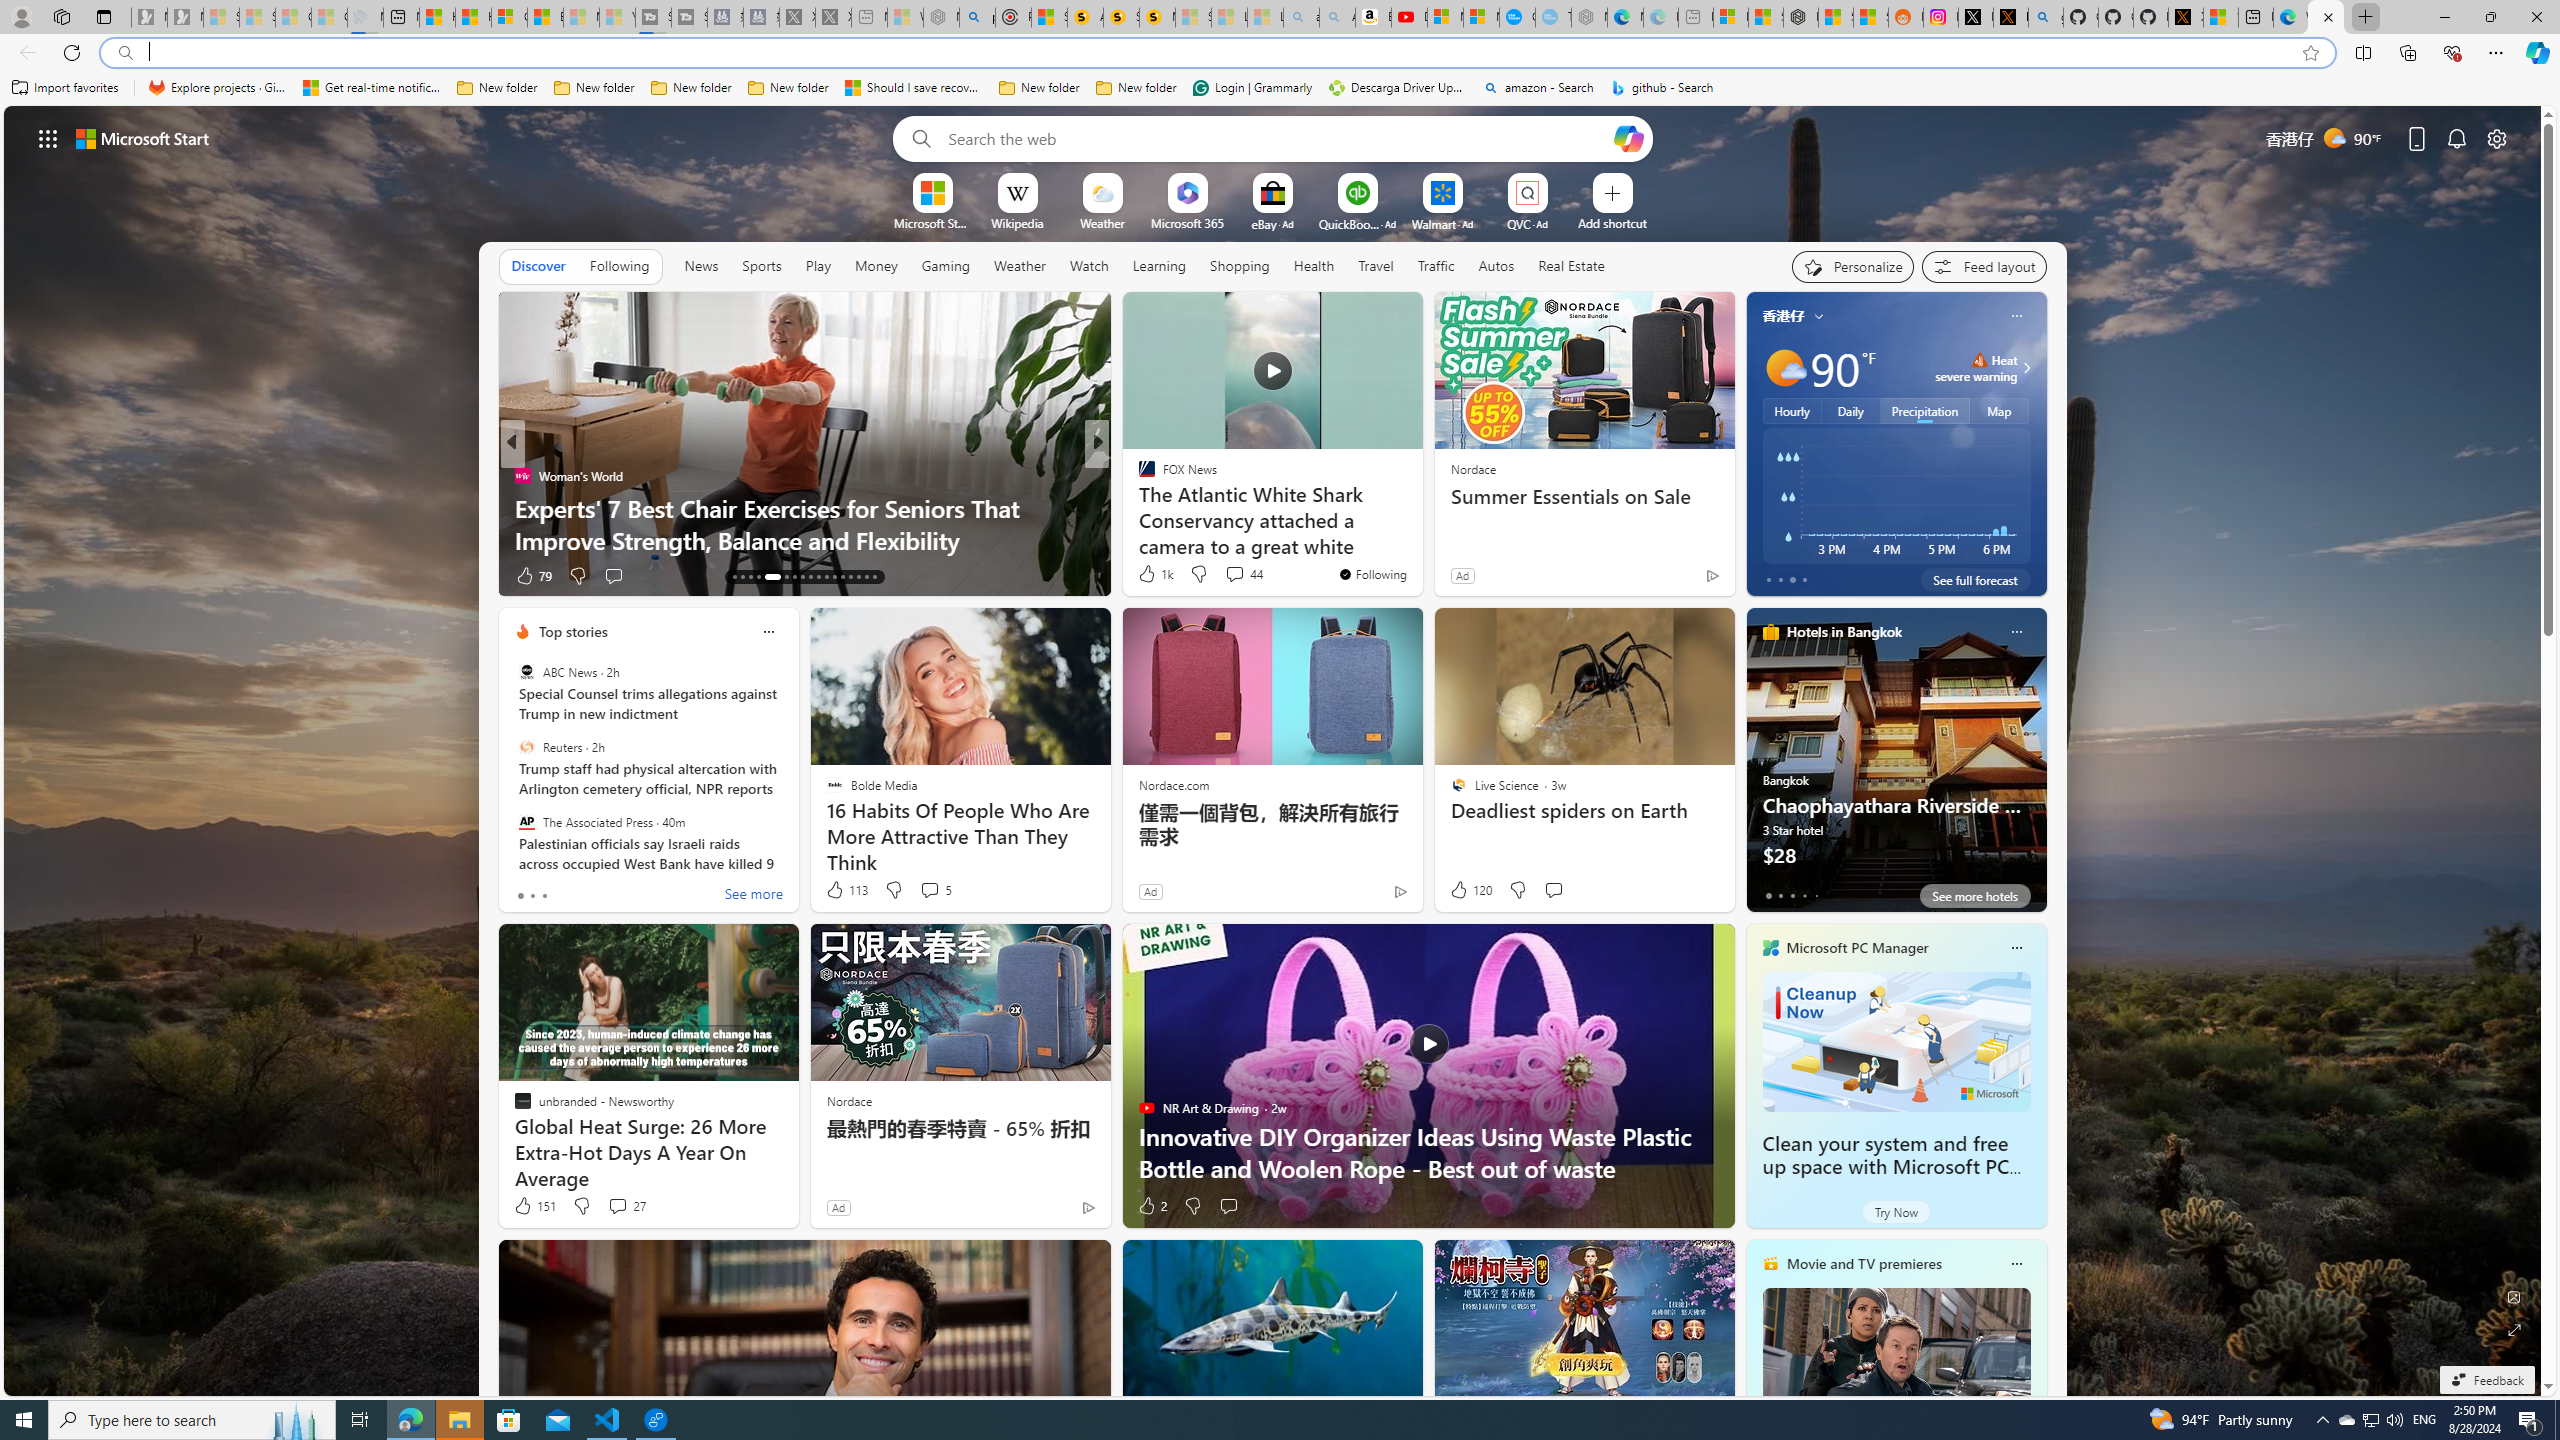  Describe the element at coordinates (834, 577) in the screenshot. I see `AutomationID: tab-24` at that location.